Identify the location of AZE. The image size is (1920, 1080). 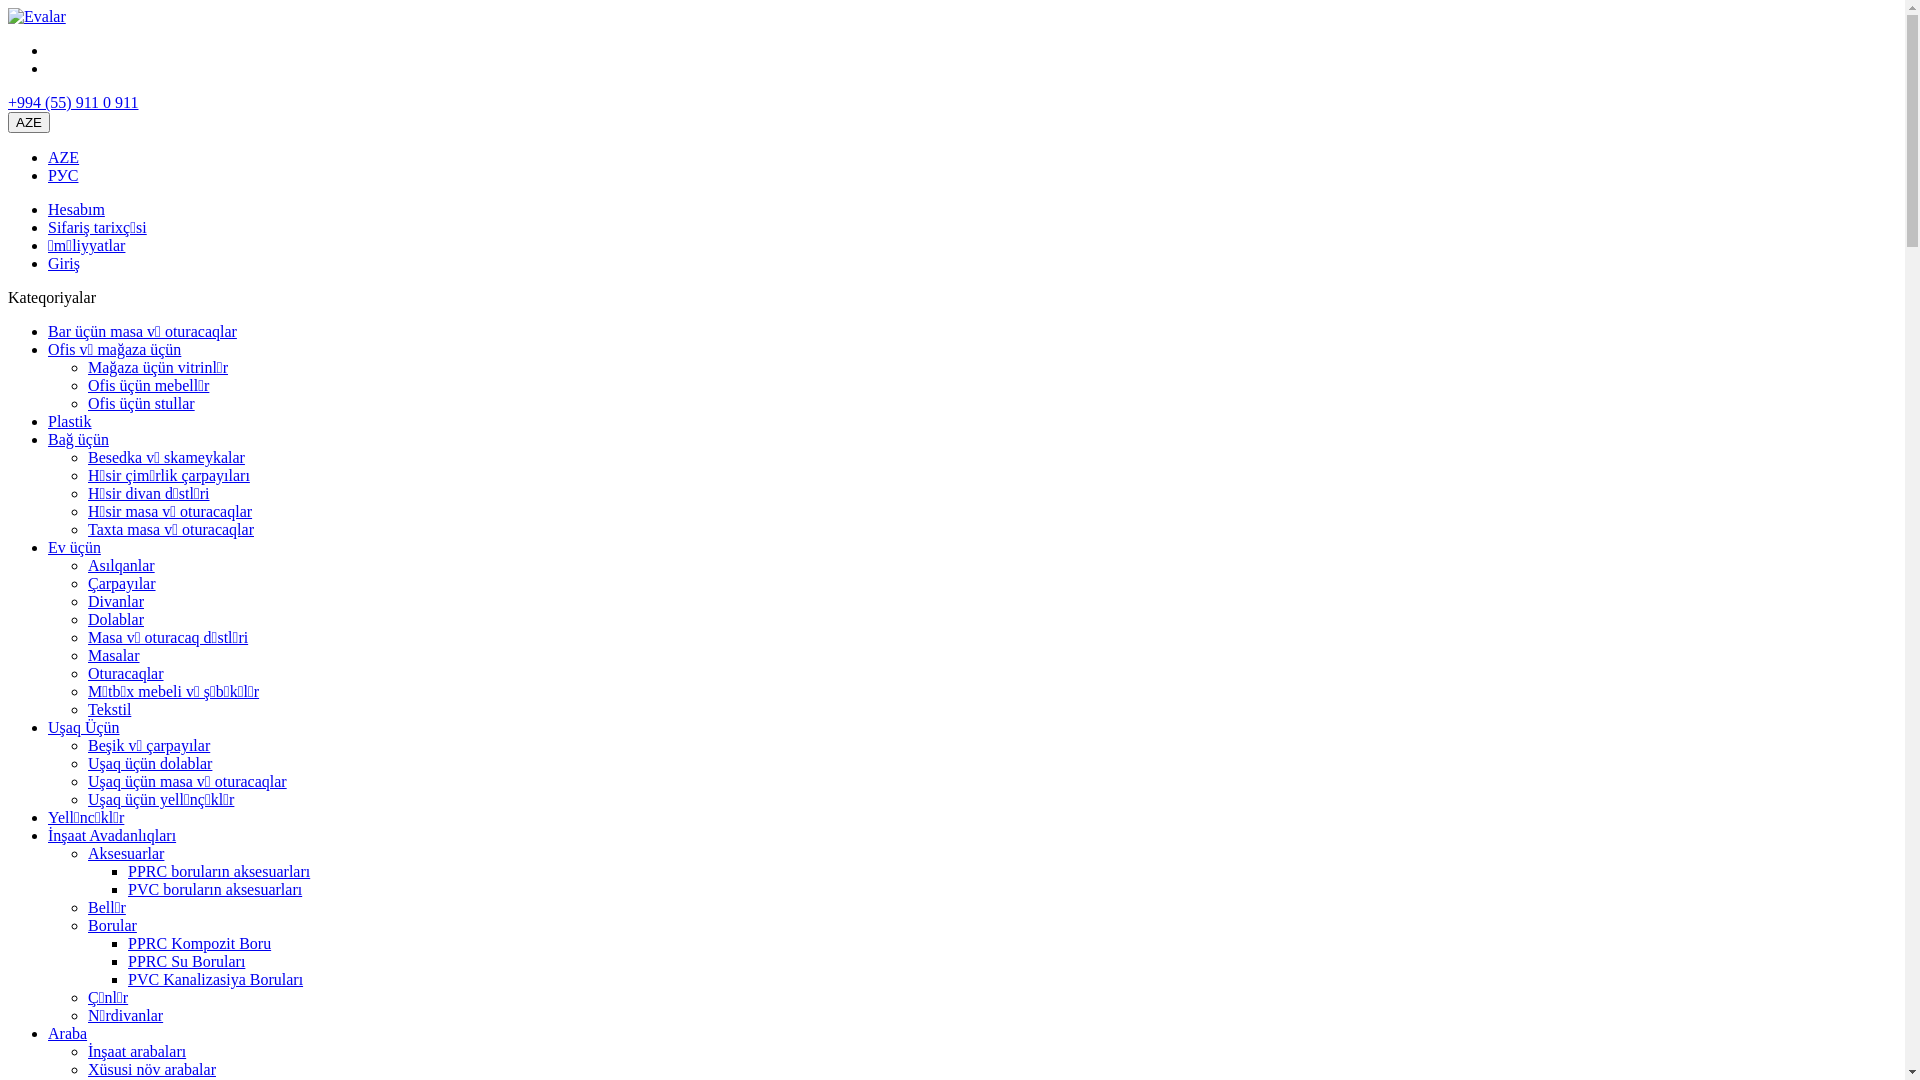
(64, 158).